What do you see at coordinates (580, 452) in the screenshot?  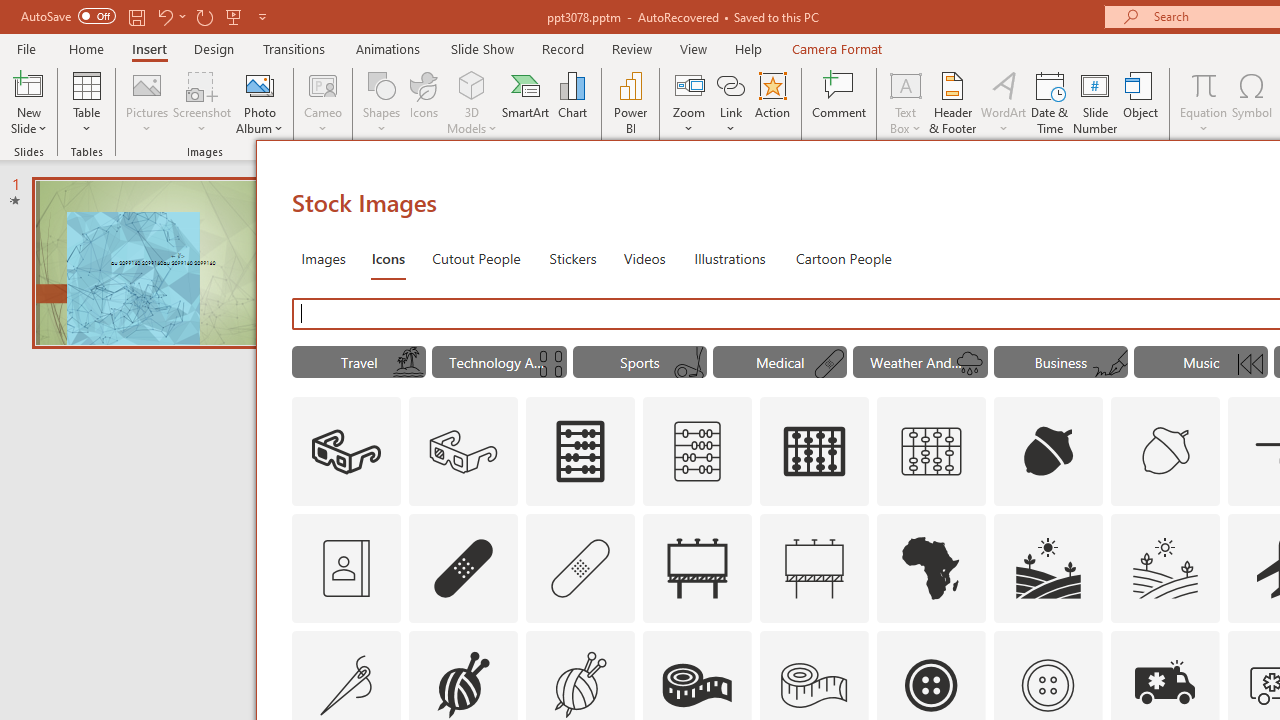 I see `AutomationID: Icons_Abacus` at bounding box center [580, 452].